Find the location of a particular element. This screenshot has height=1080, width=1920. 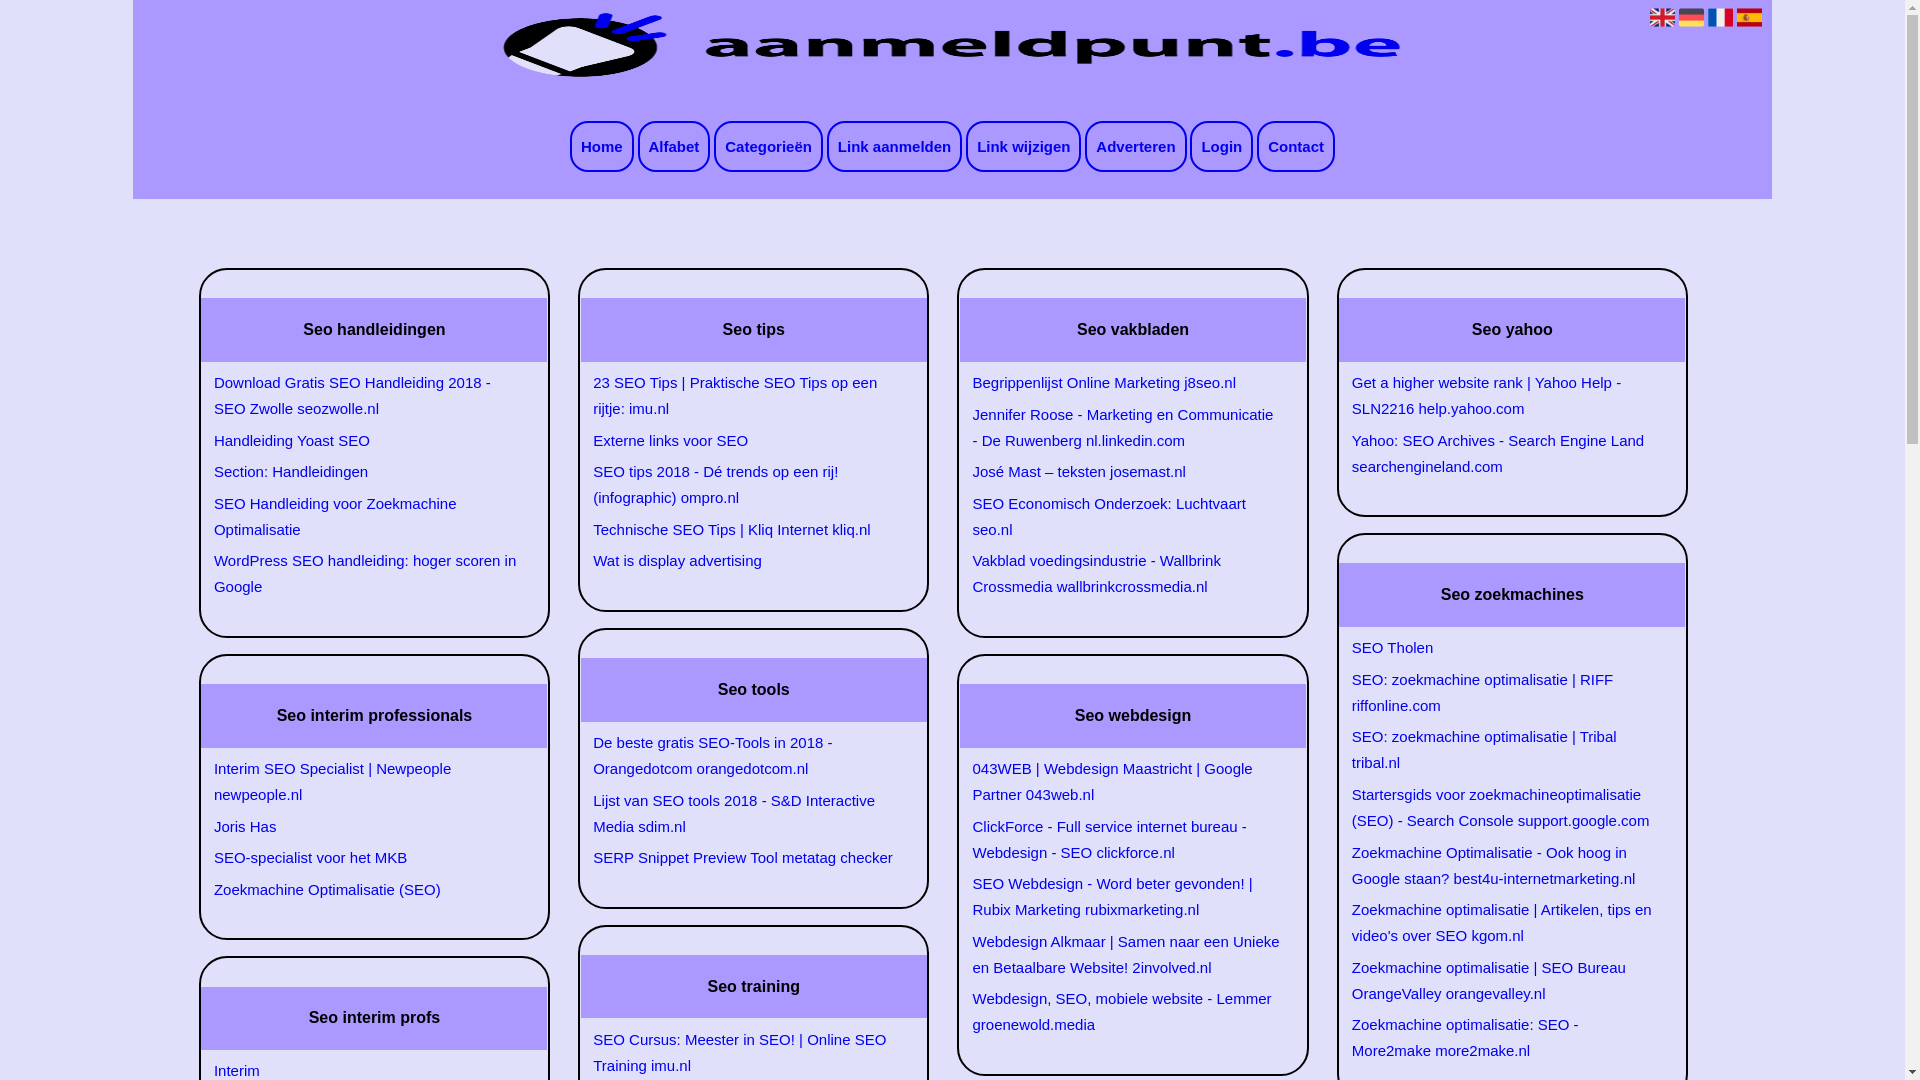

Adverteren is located at coordinates (1136, 146).